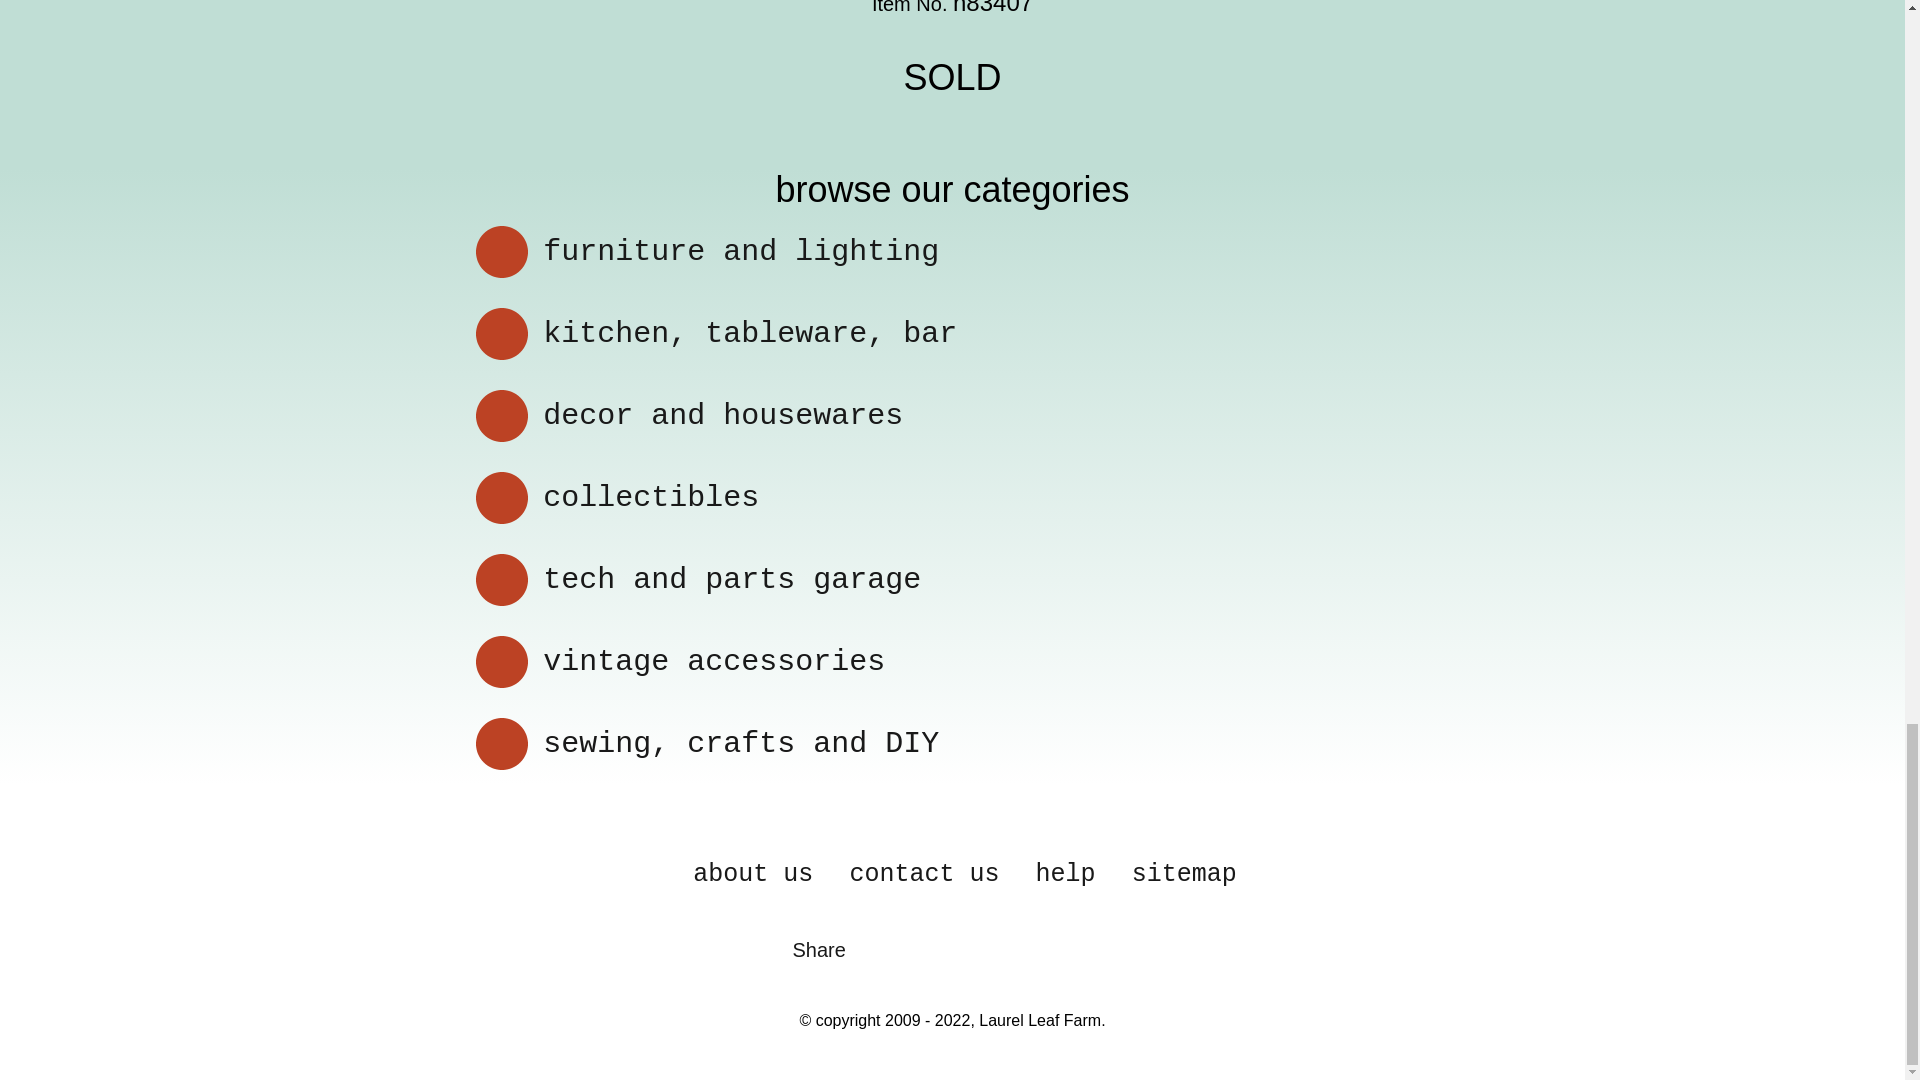 Image resolution: width=1920 pixels, height=1080 pixels. Describe the element at coordinates (752, 874) in the screenshot. I see `about us` at that location.